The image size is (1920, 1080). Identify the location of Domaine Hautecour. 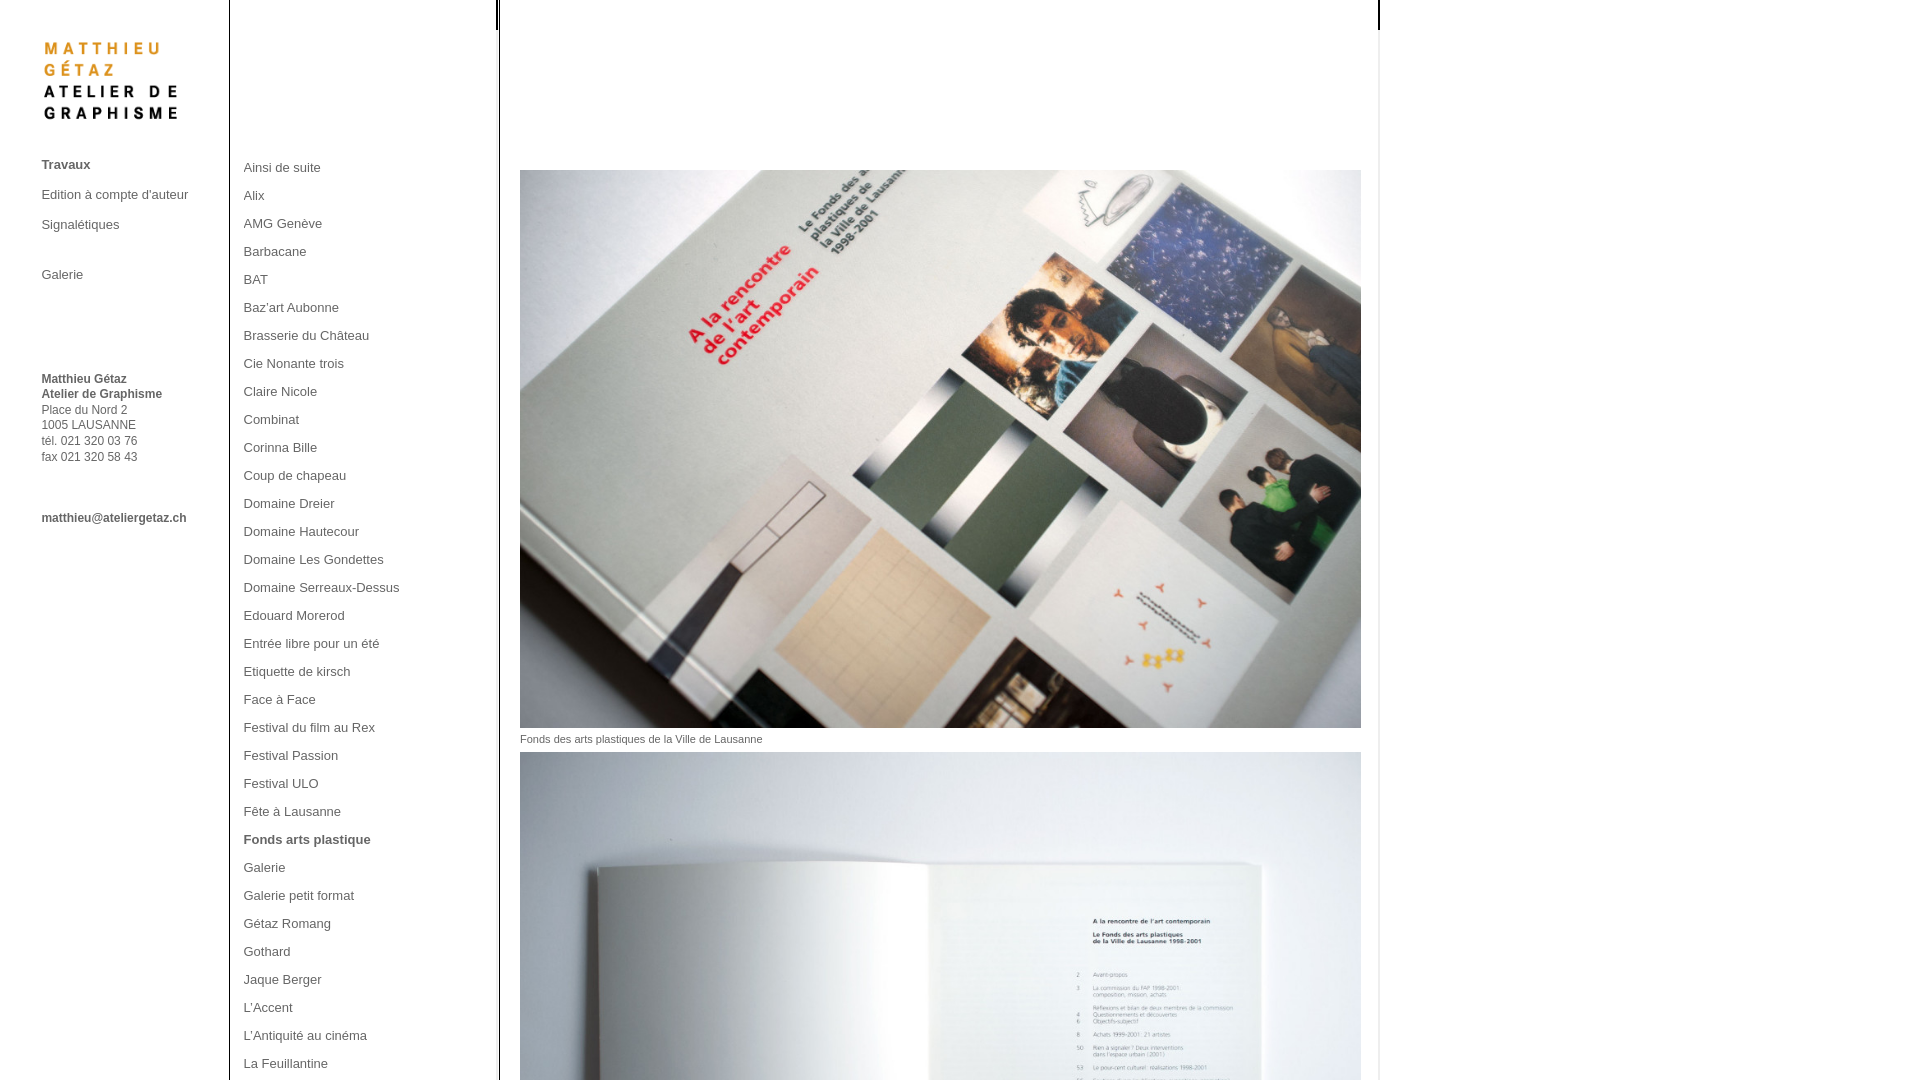
(302, 532).